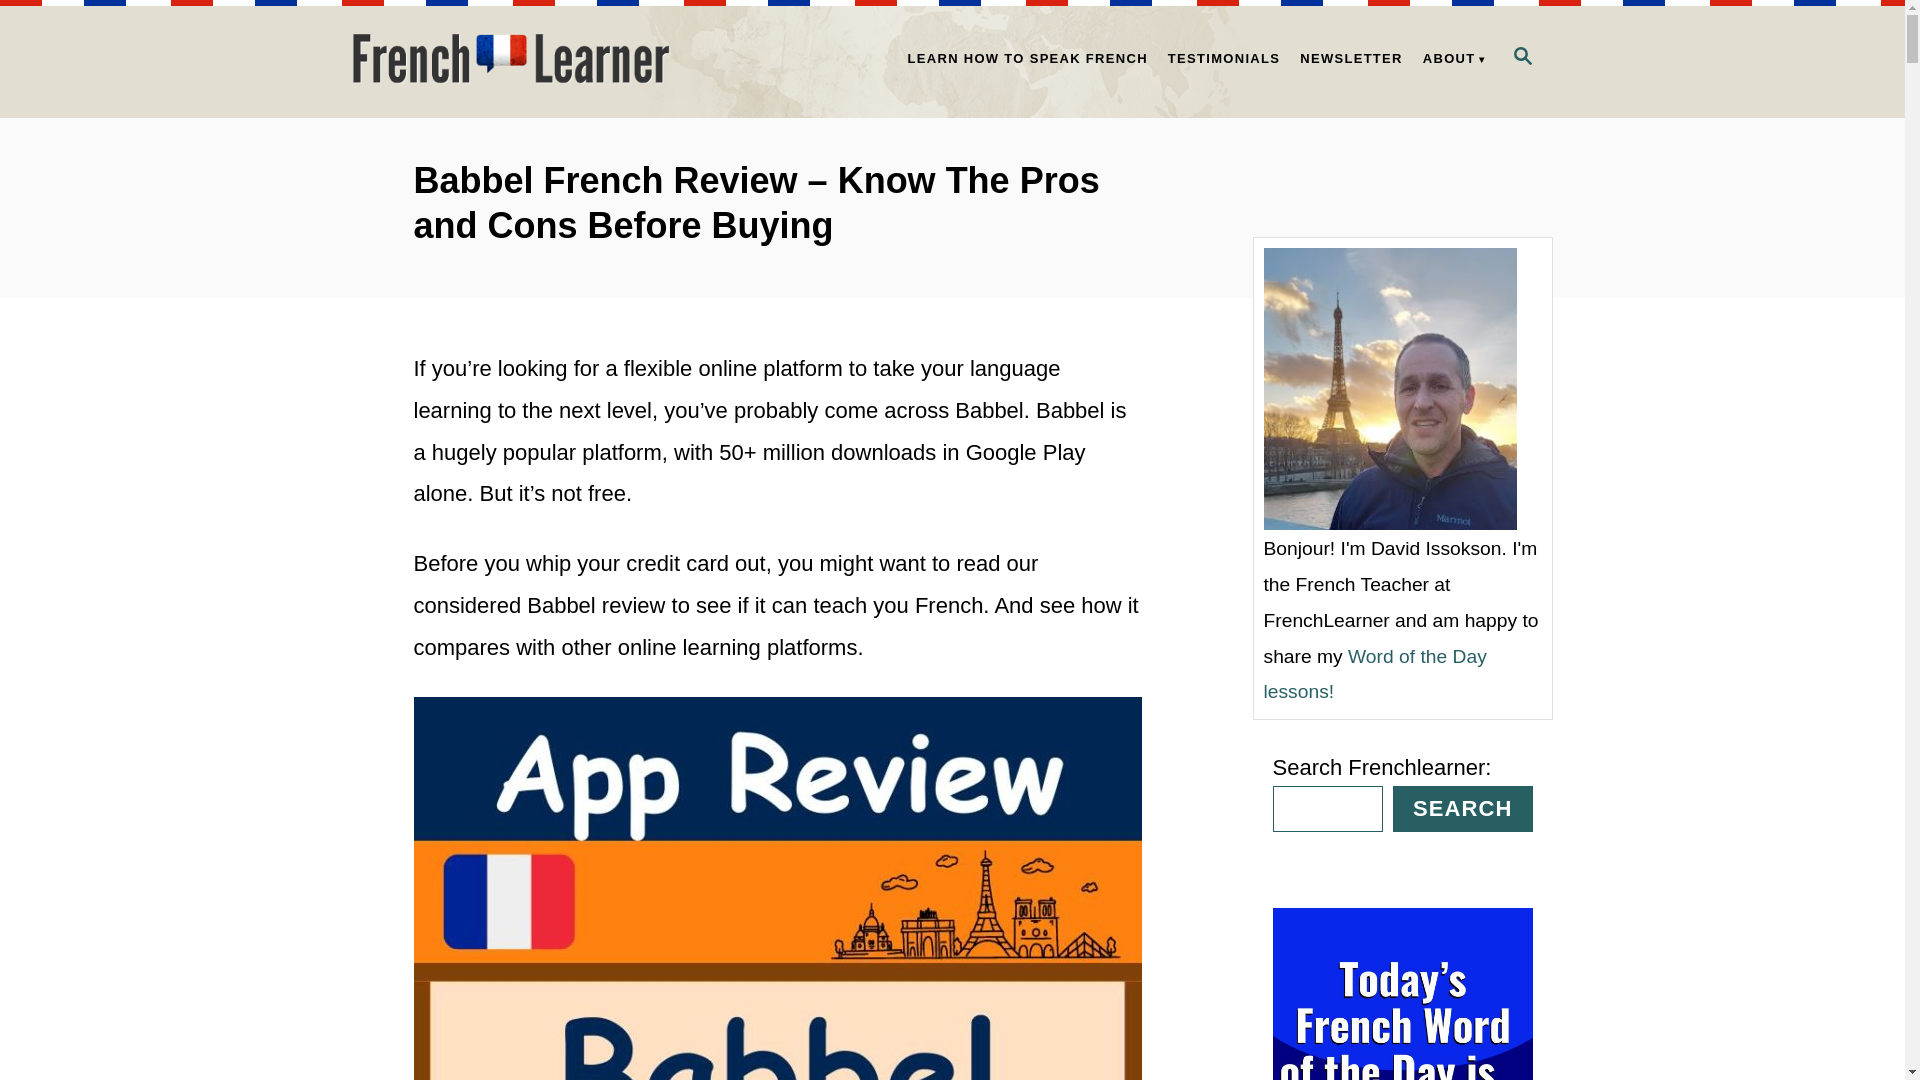 The width and height of the screenshot is (1920, 1080). What do you see at coordinates (1352, 58) in the screenshot?
I see `NEWSLETTER` at bounding box center [1352, 58].